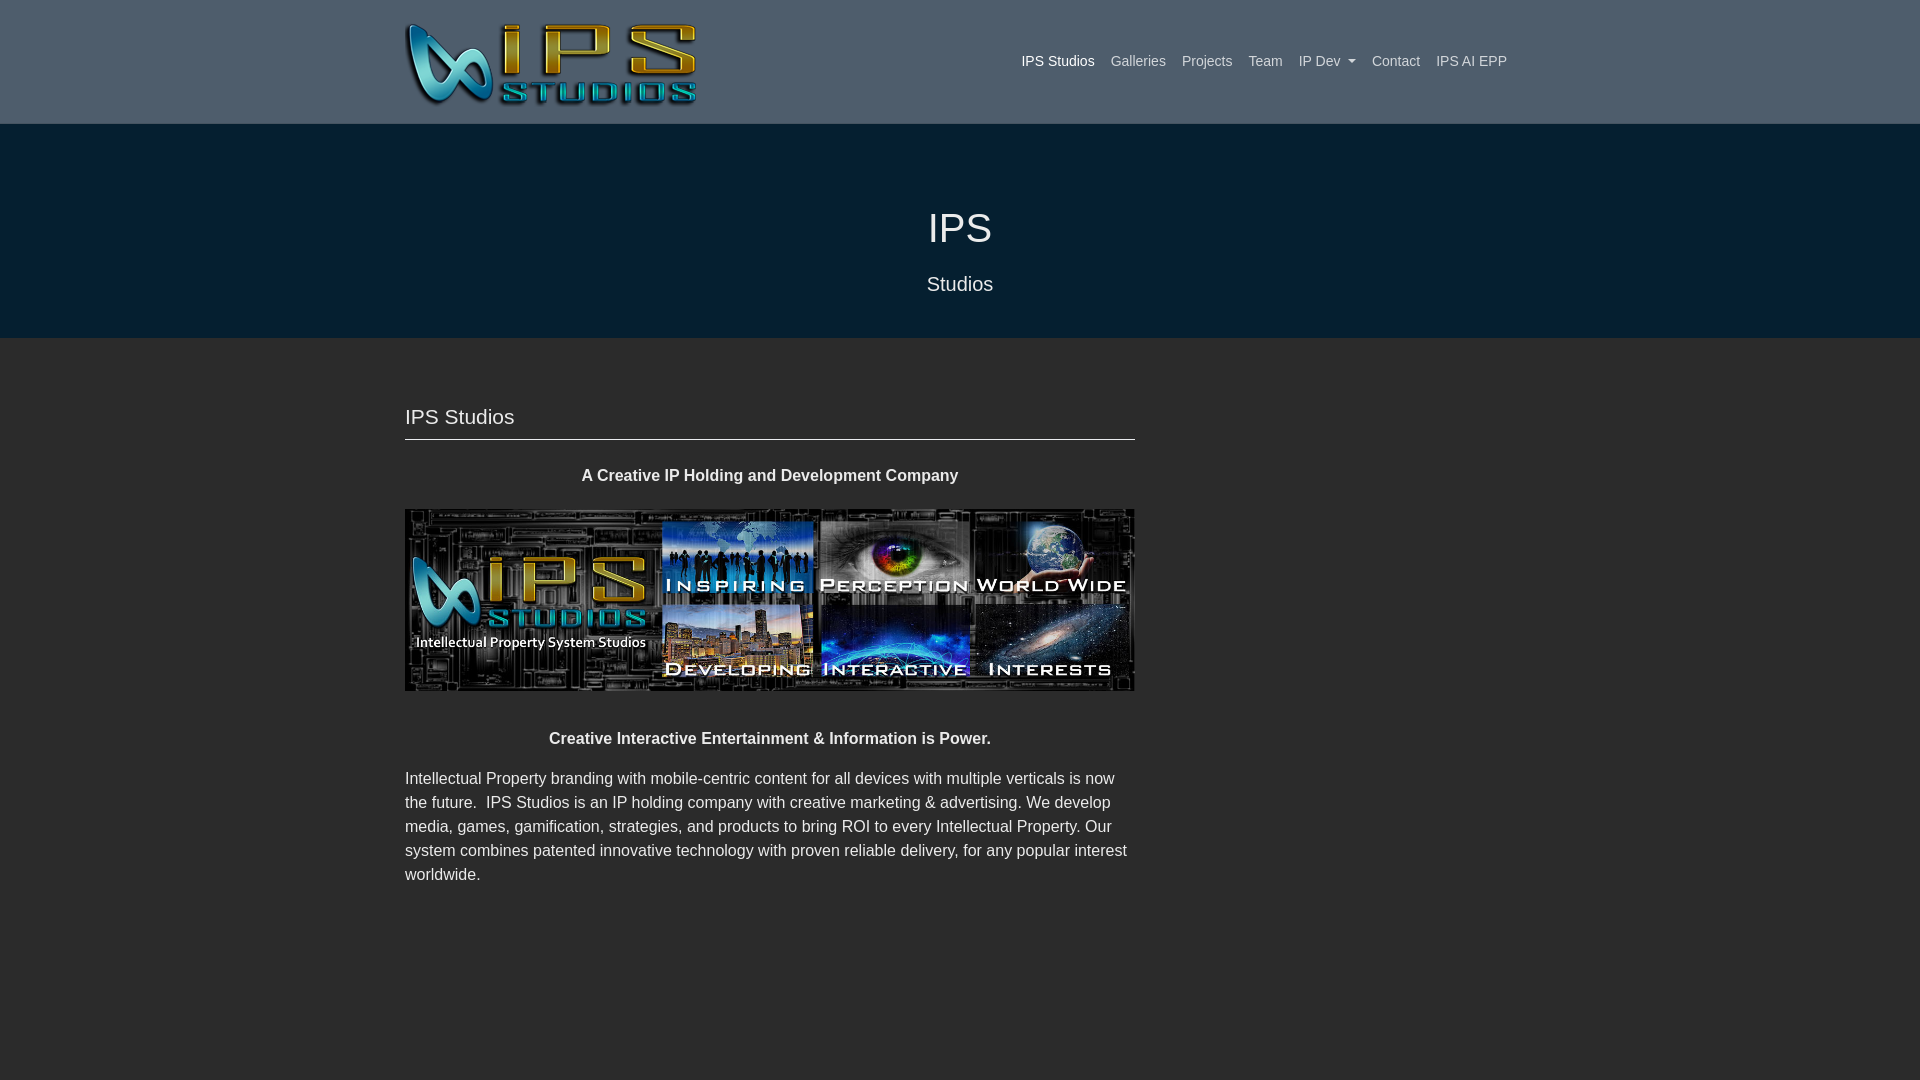  I want to click on IP Dev, so click(1326, 61).